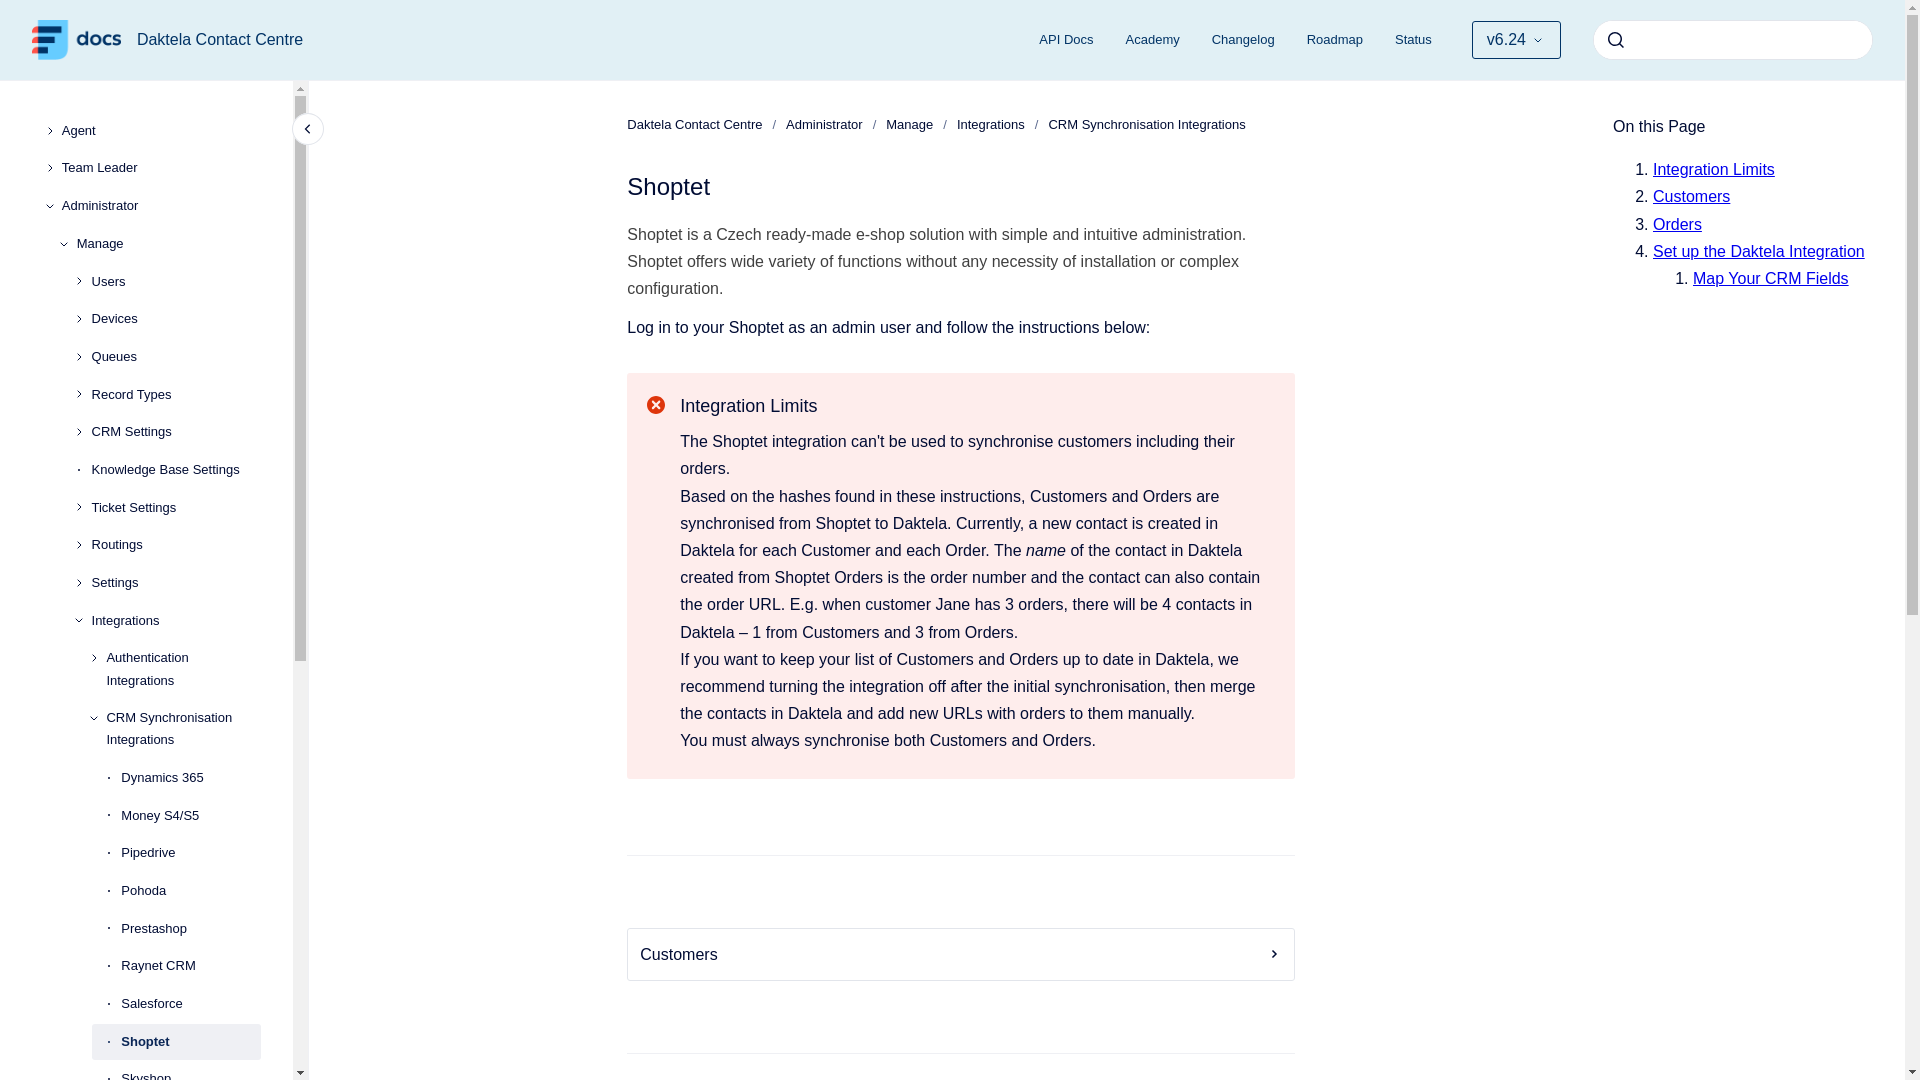 Image resolution: width=1920 pixels, height=1080 pixels. What do you see at coordinates (1066, 40) in the screenshot?
I see `API Docs` at bounding box center [1066, 40].